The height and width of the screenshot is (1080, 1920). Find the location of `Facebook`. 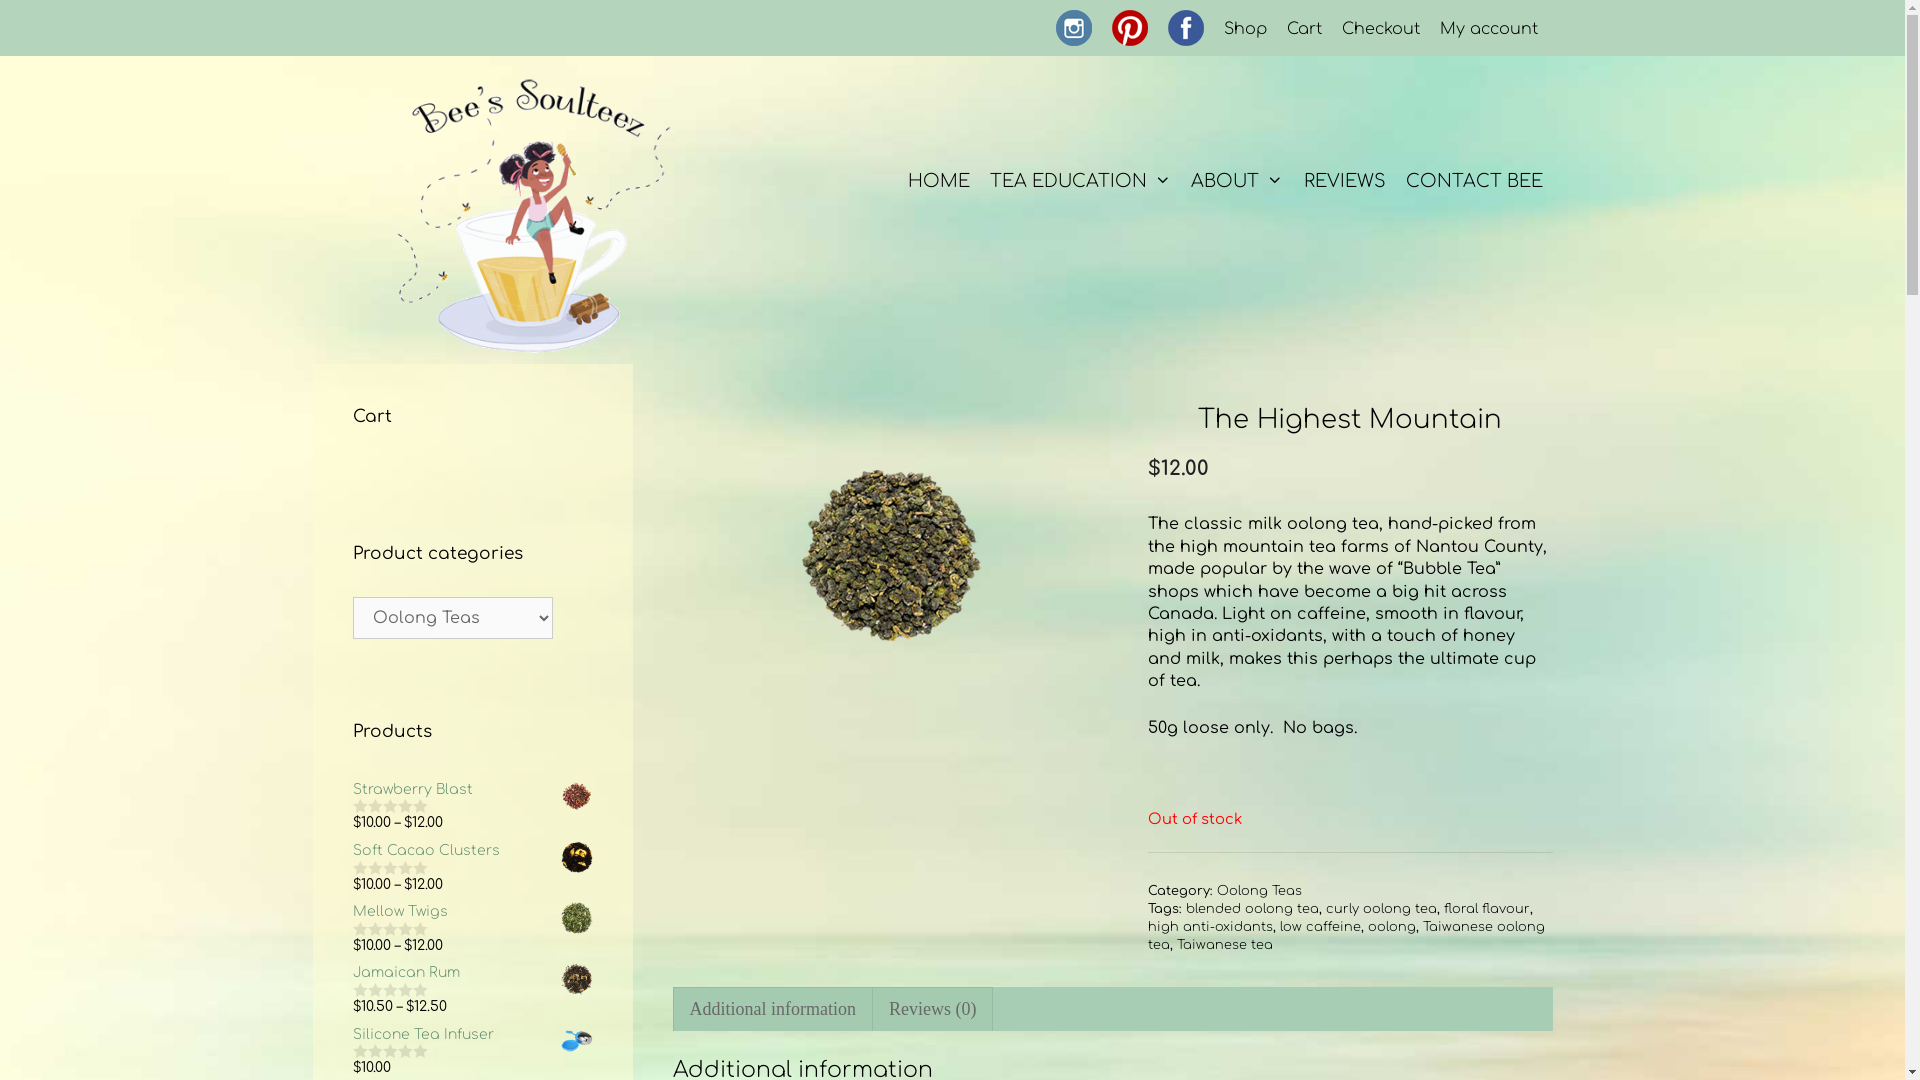

Facebook is located at coordinates (1186, 27).